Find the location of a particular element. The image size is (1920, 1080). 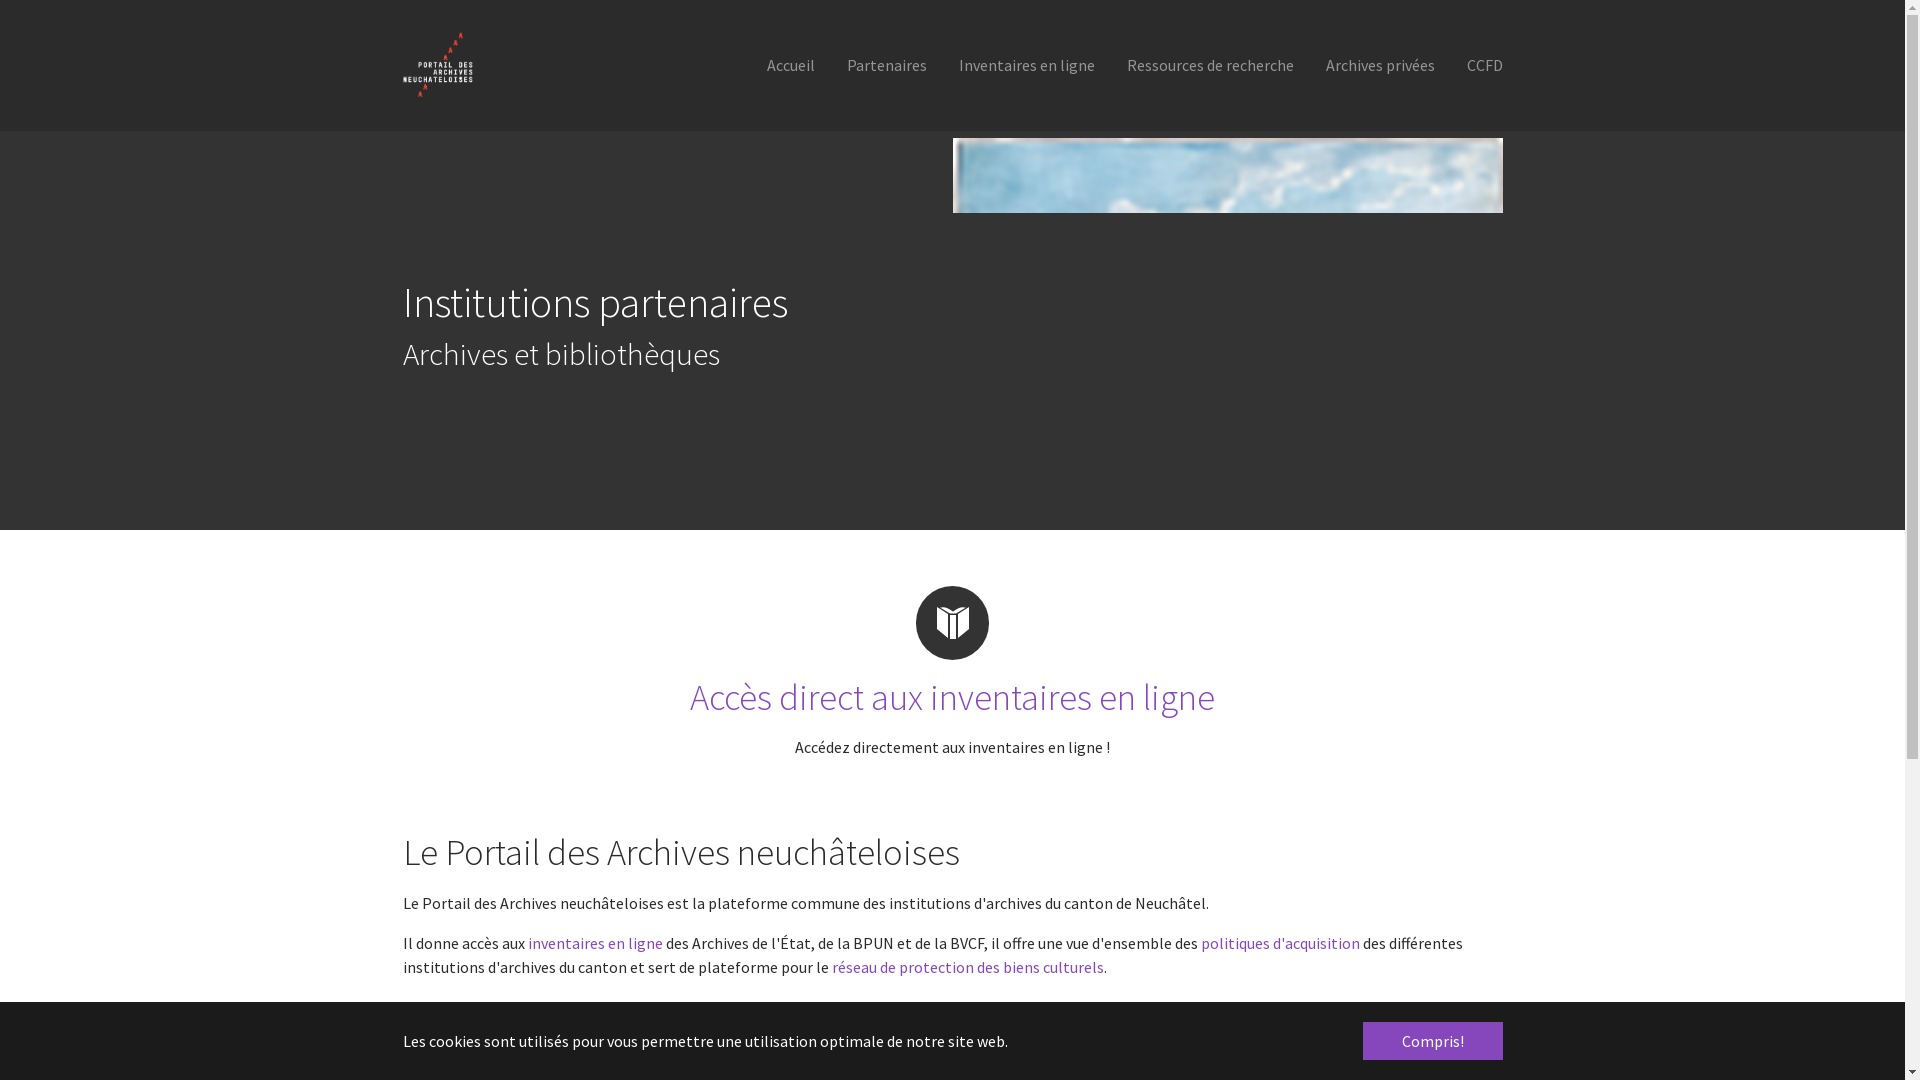

Inventaires en ligne is located at coordinates (1026, 65).